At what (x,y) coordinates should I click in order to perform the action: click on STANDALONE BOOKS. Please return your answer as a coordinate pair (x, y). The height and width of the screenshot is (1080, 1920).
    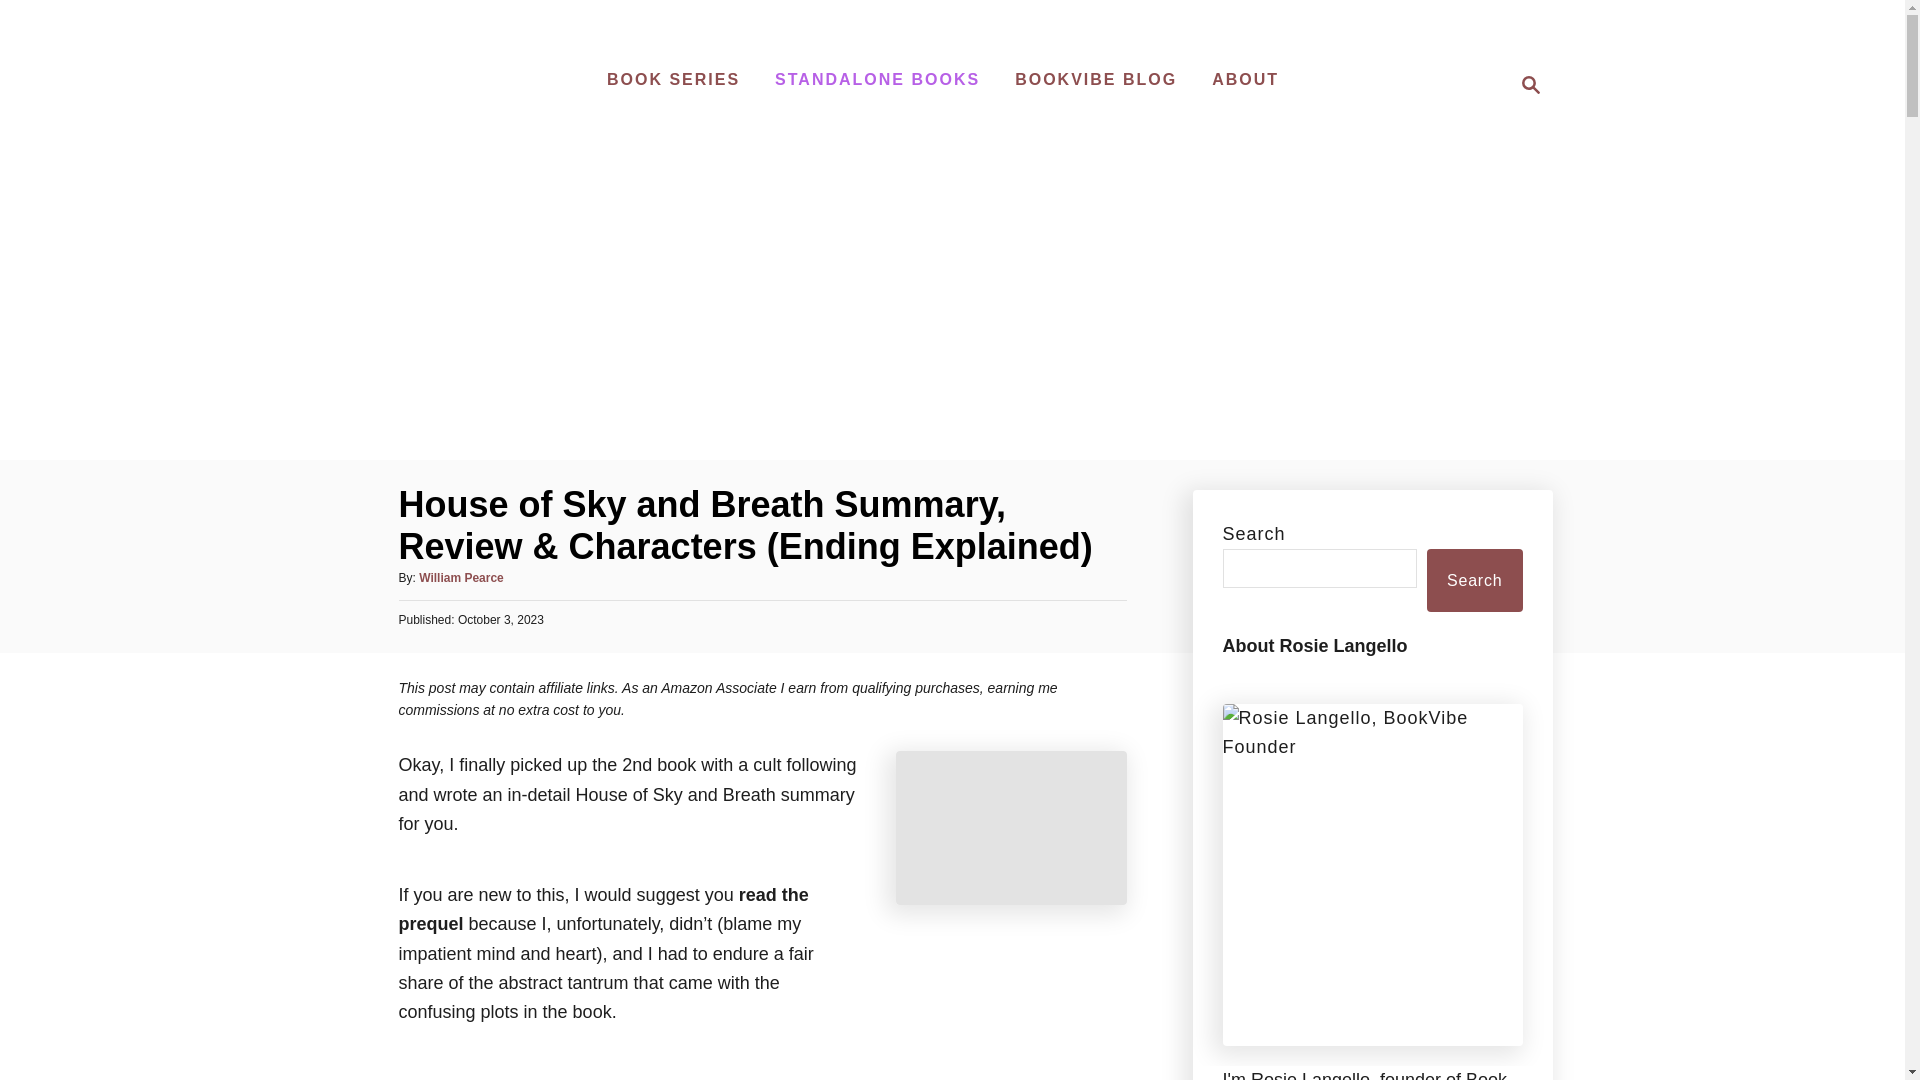
    Looking at the image, I should click on (674, 80).